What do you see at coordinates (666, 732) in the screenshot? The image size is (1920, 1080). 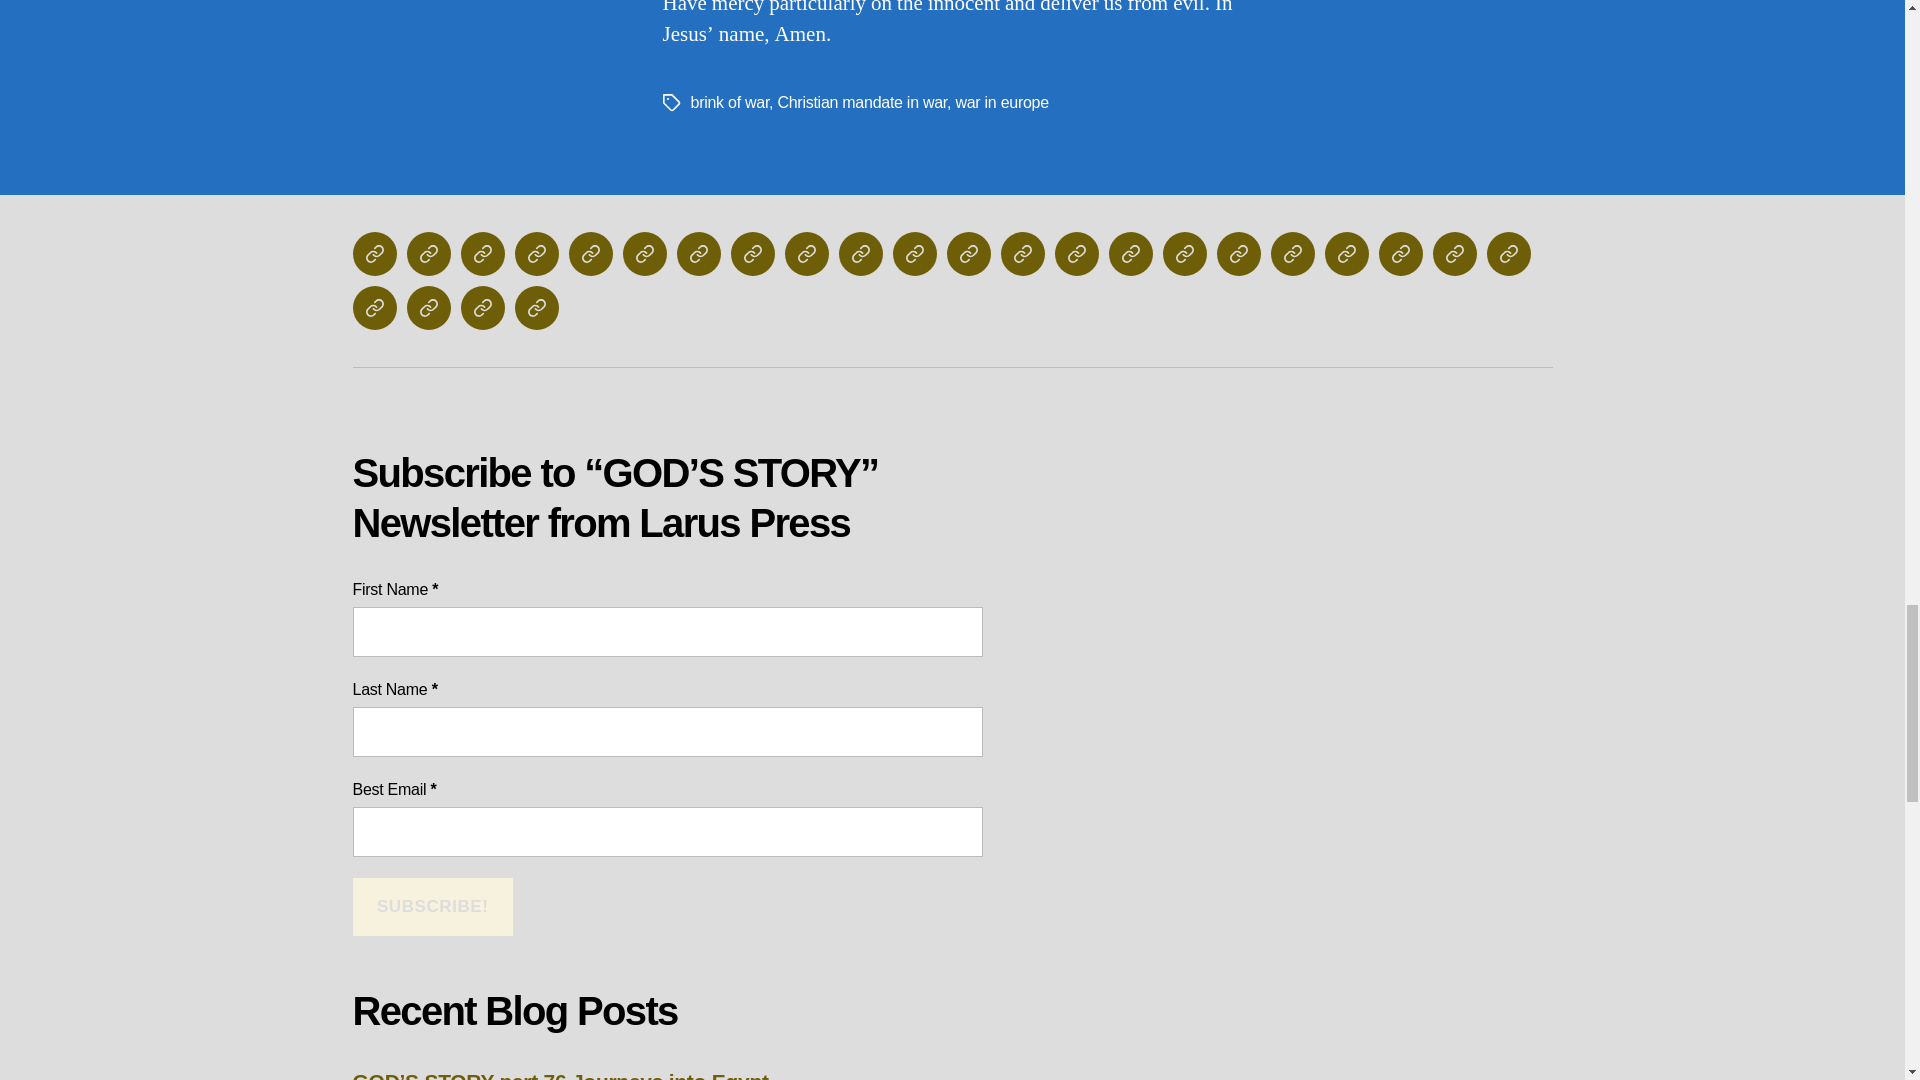 I see `Last Name` at bounding box center [666, 732].